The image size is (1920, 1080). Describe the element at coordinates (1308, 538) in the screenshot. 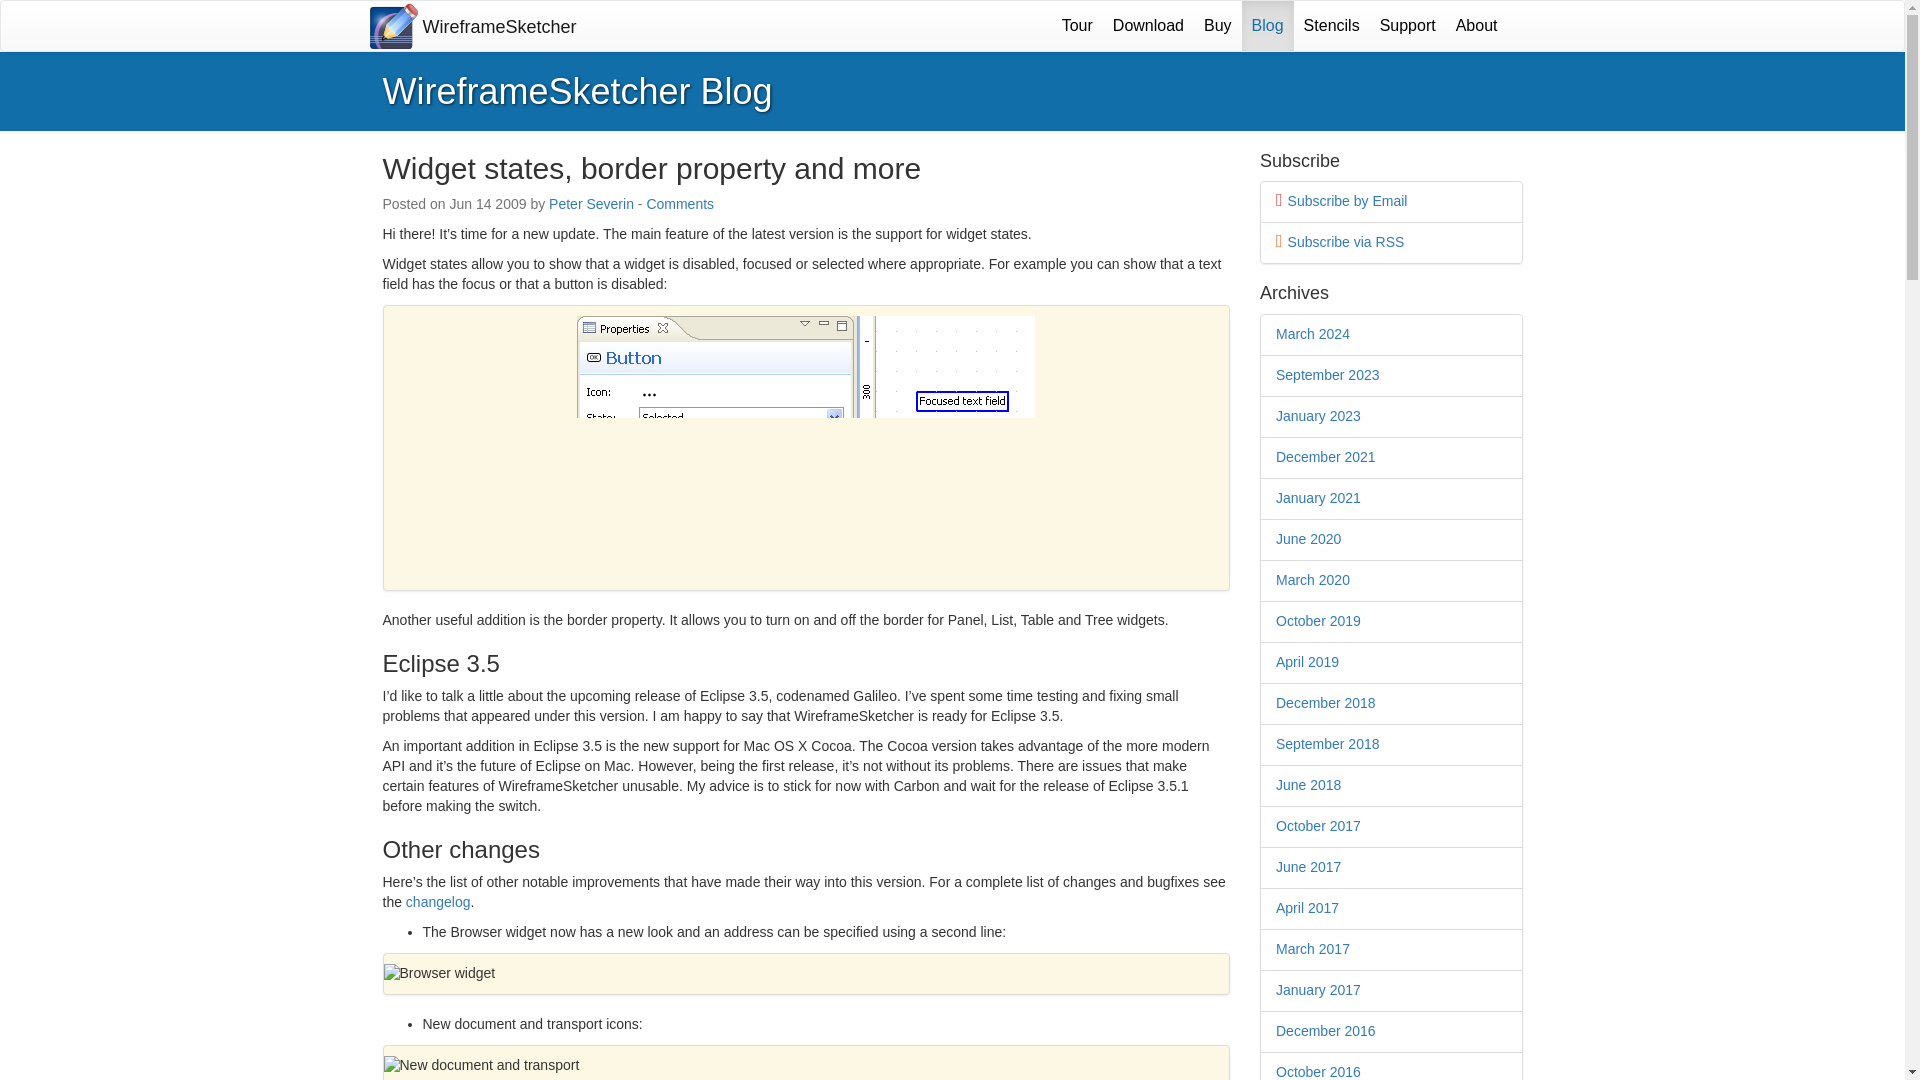

I see `June 2020` at that location.